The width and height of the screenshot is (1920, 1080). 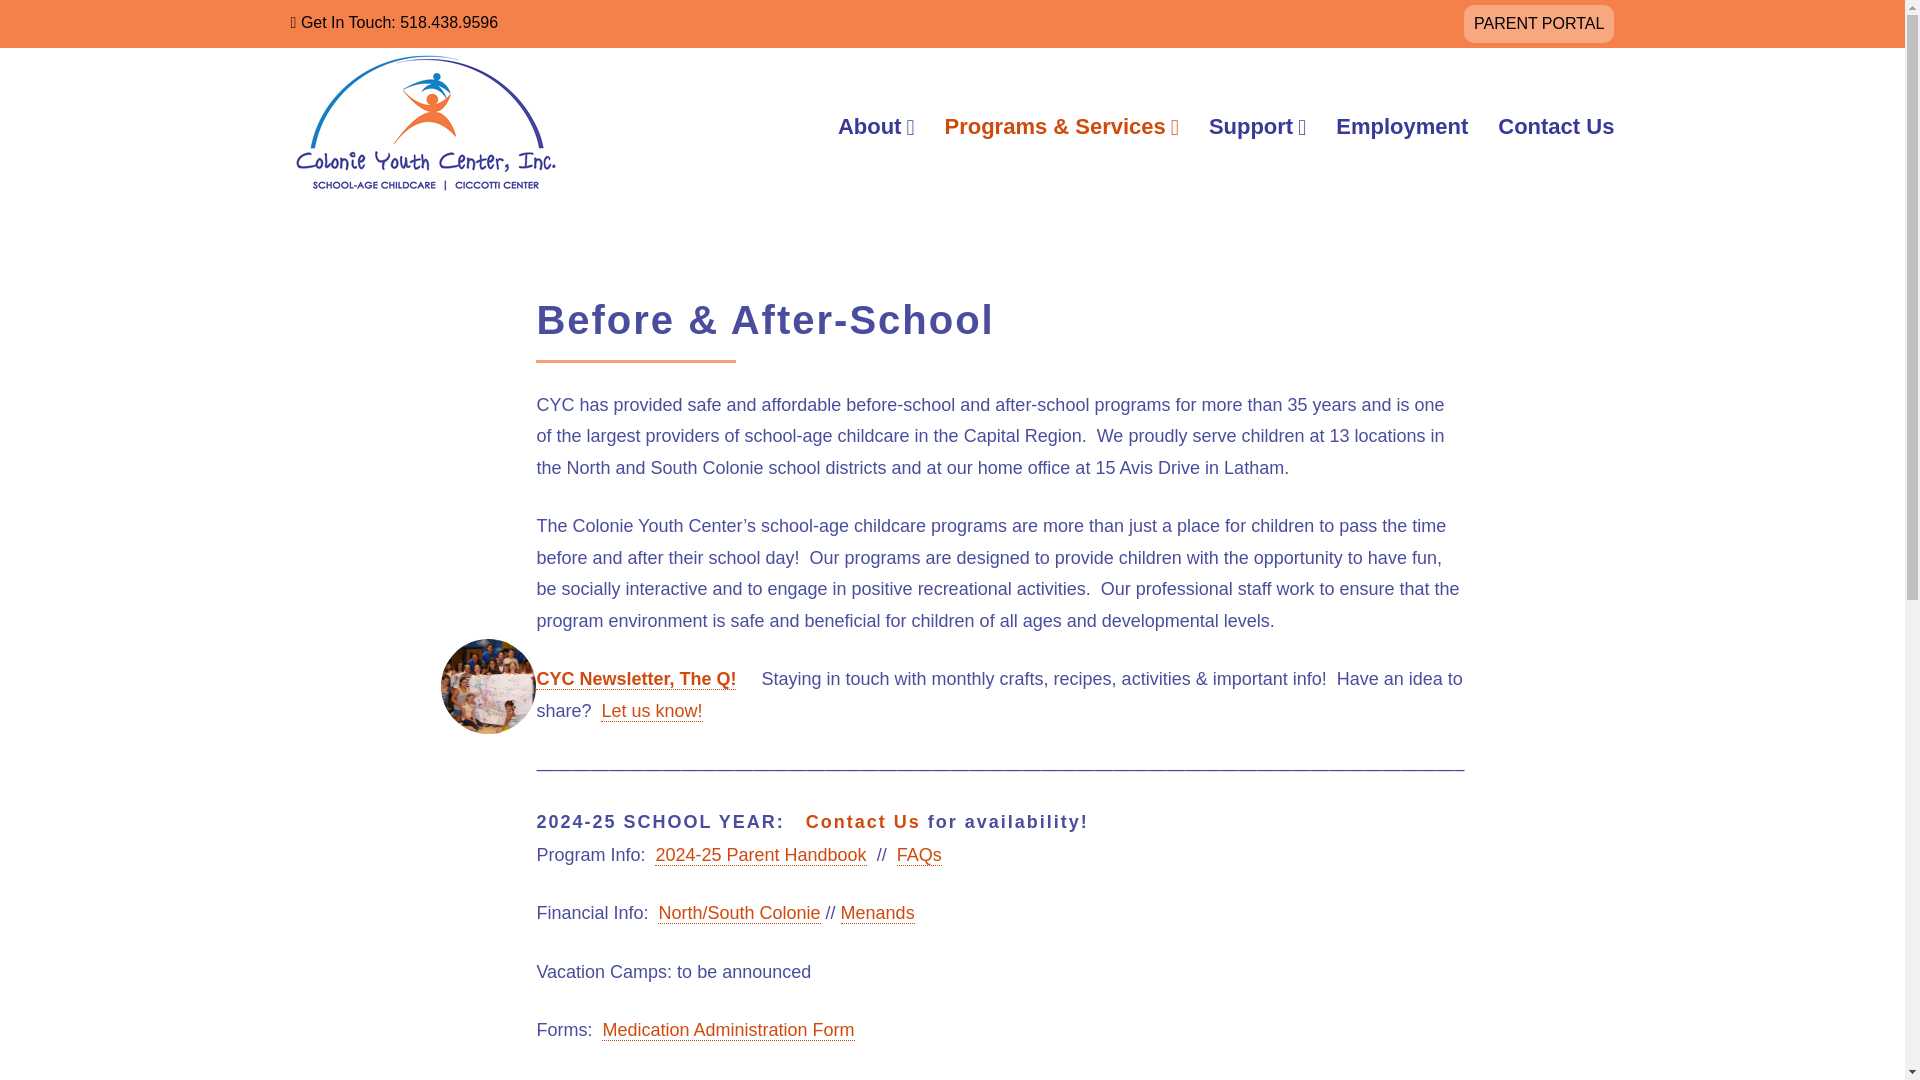 I want to click on Get In Touch: 518.438.9596, so click(x=394, y=22).